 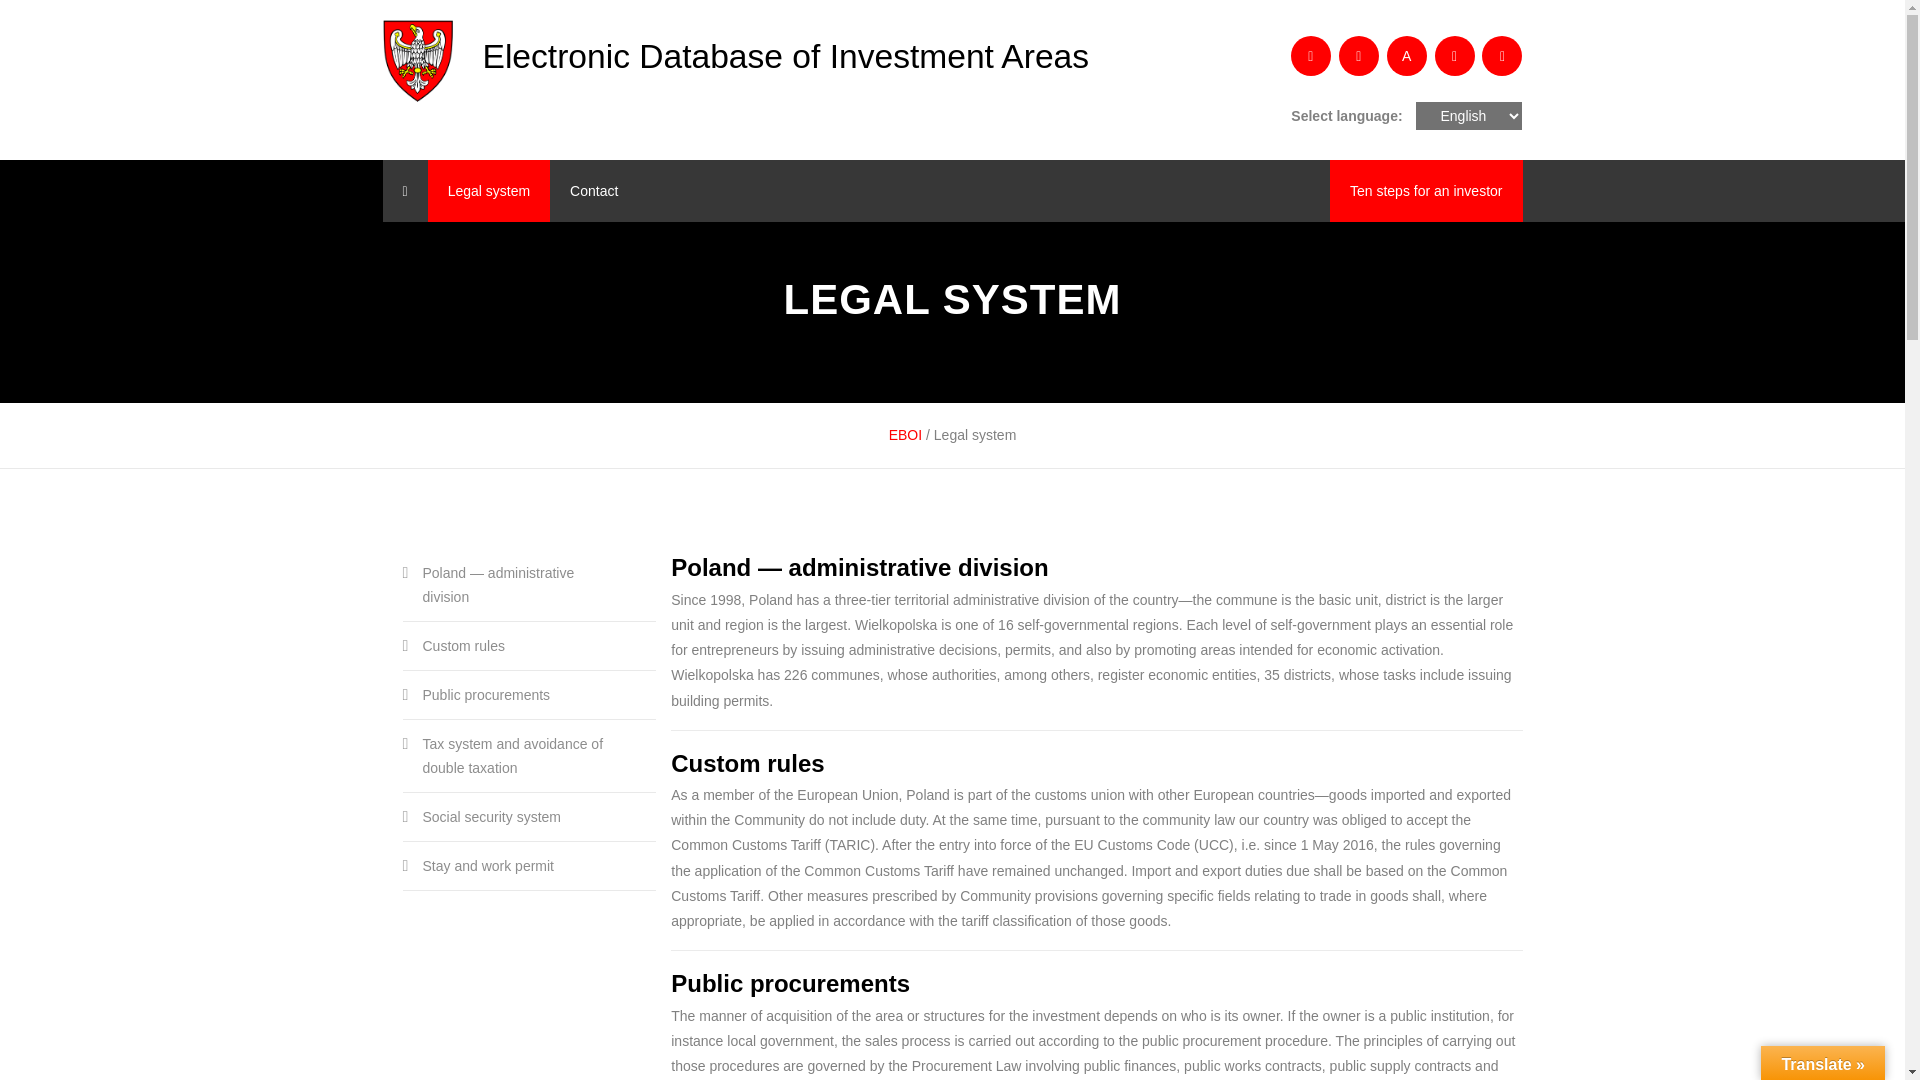 What do you see at coordinates (1502, 55) in the screenshot?
I see `Sitemap` at bounding box center [1502, 55].